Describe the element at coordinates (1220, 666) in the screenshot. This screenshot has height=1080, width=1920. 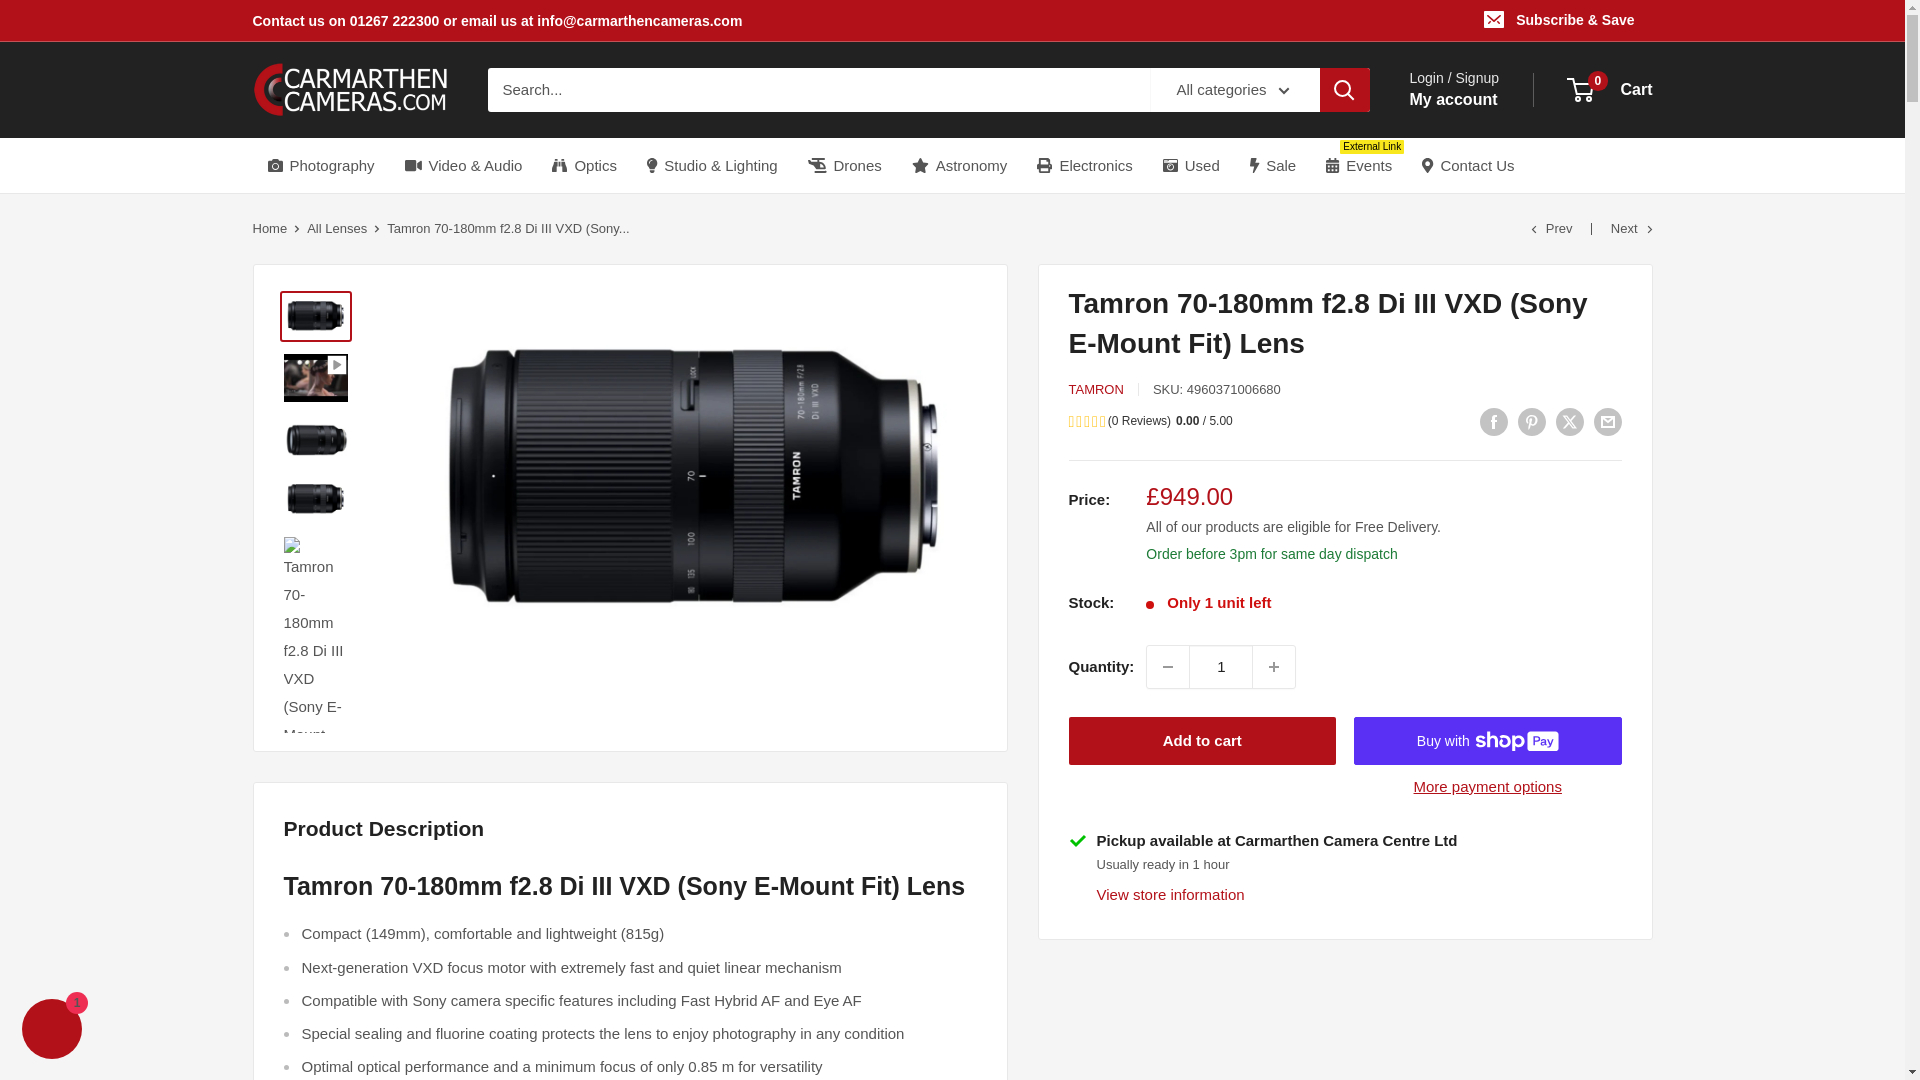
I see `1` at that location.